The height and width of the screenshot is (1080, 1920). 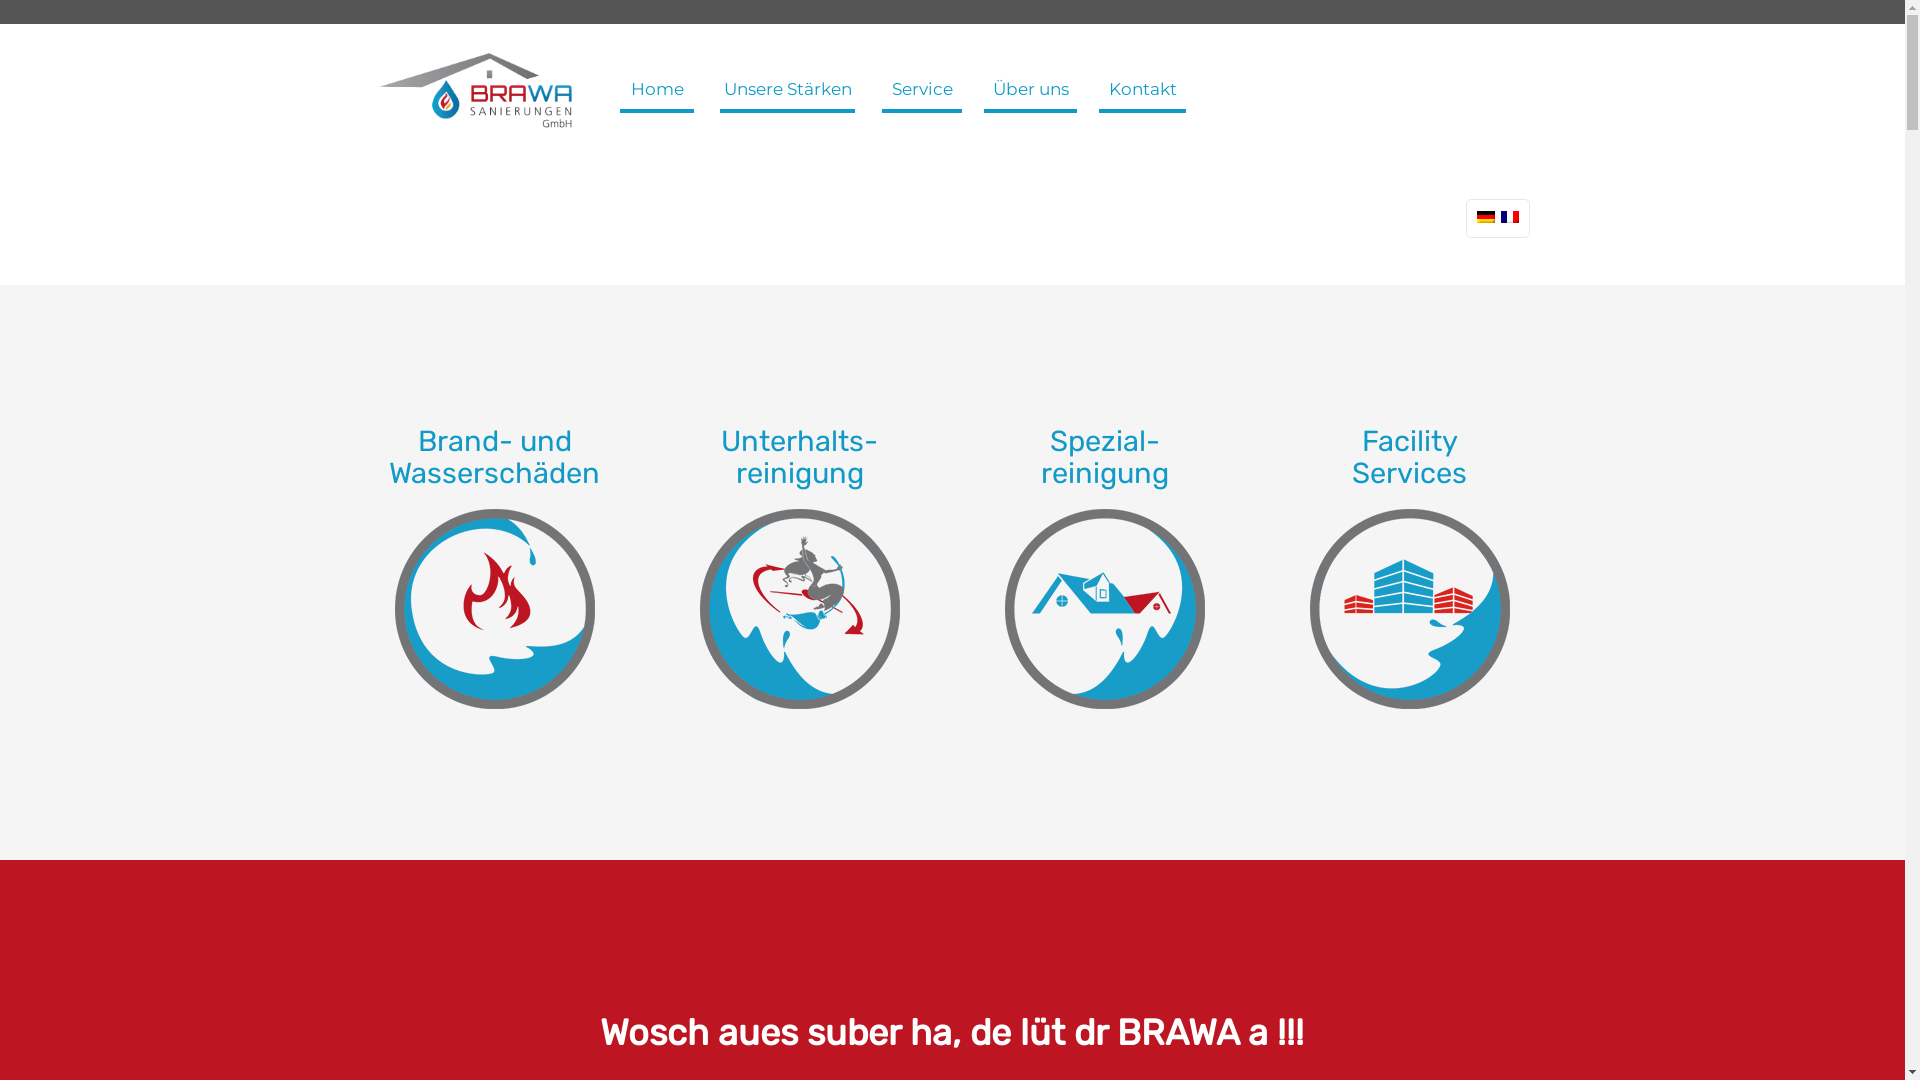 What do you see at coordinates (658, 89) in the screenshot?
I see `Home` at bounding box center [658, 89].